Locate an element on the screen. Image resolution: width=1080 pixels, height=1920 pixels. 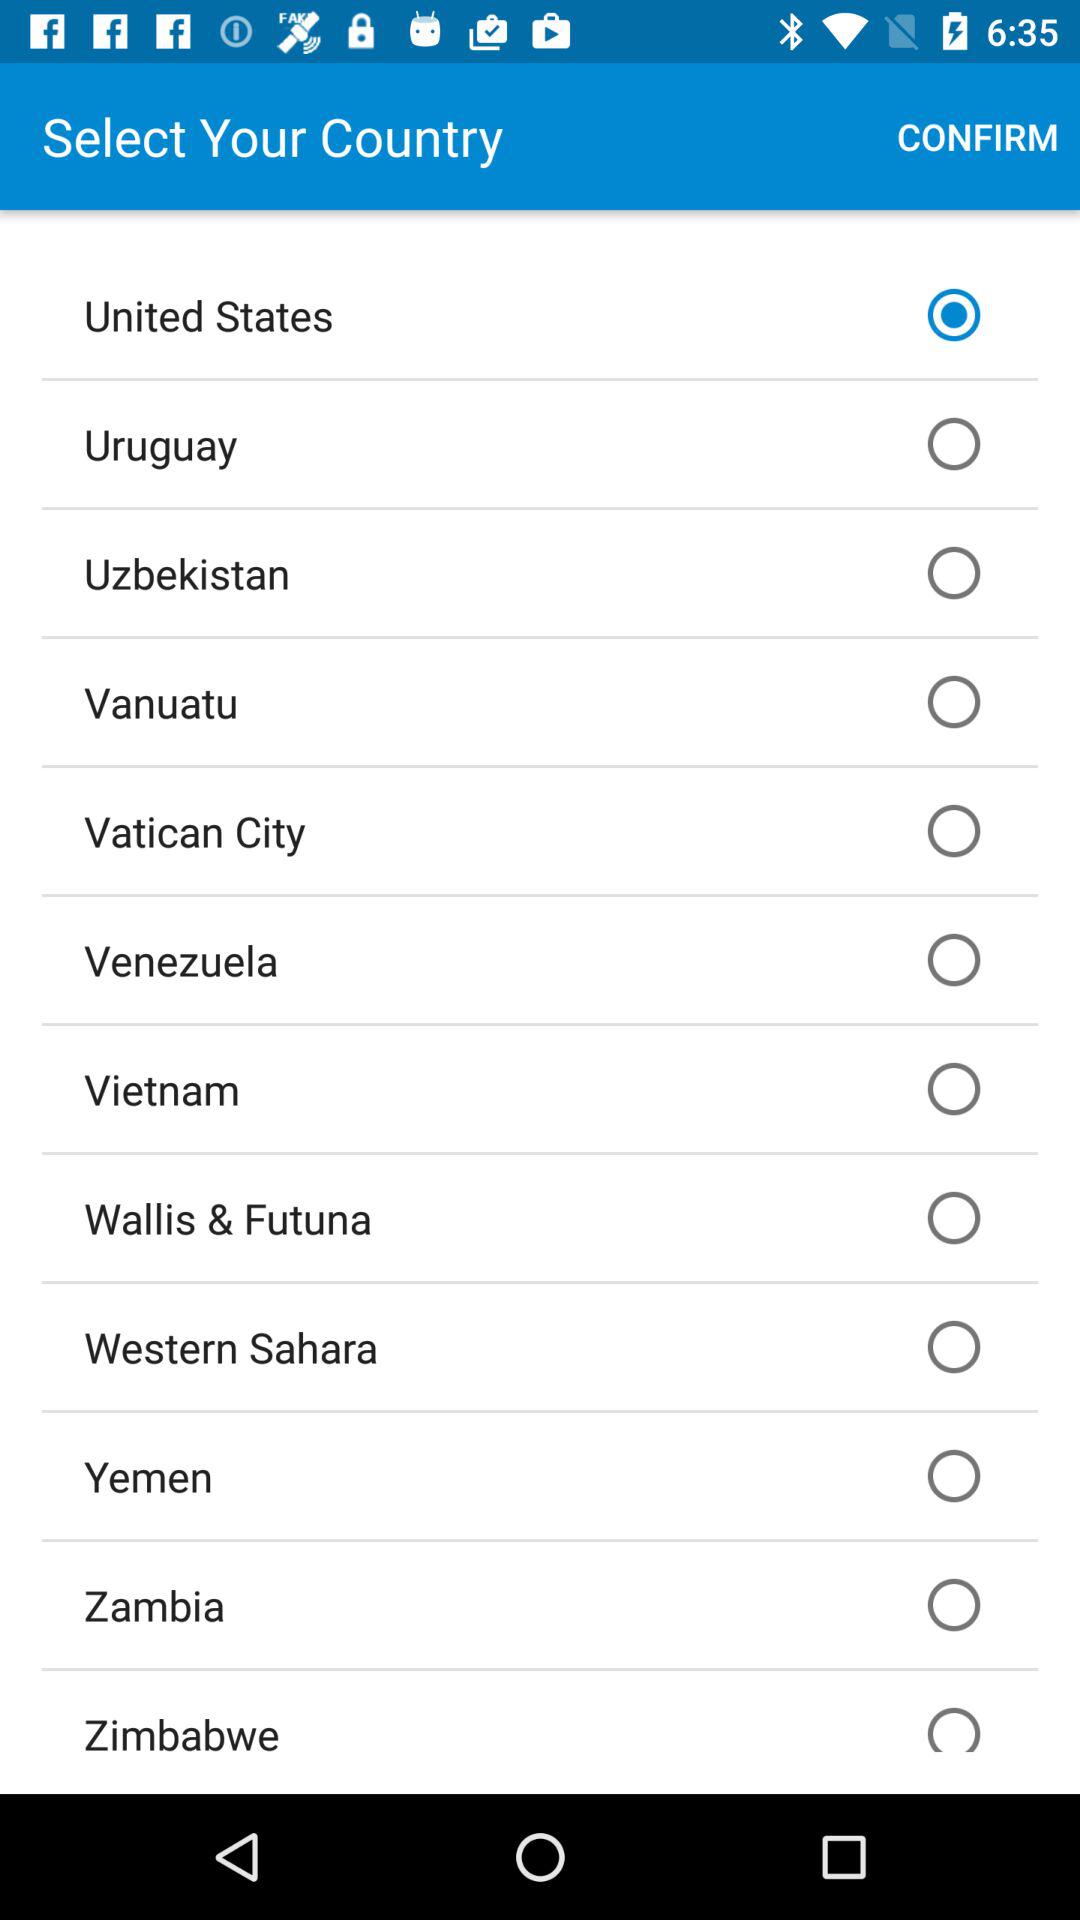
select icon above the united states is located at coordinates (978, 136).